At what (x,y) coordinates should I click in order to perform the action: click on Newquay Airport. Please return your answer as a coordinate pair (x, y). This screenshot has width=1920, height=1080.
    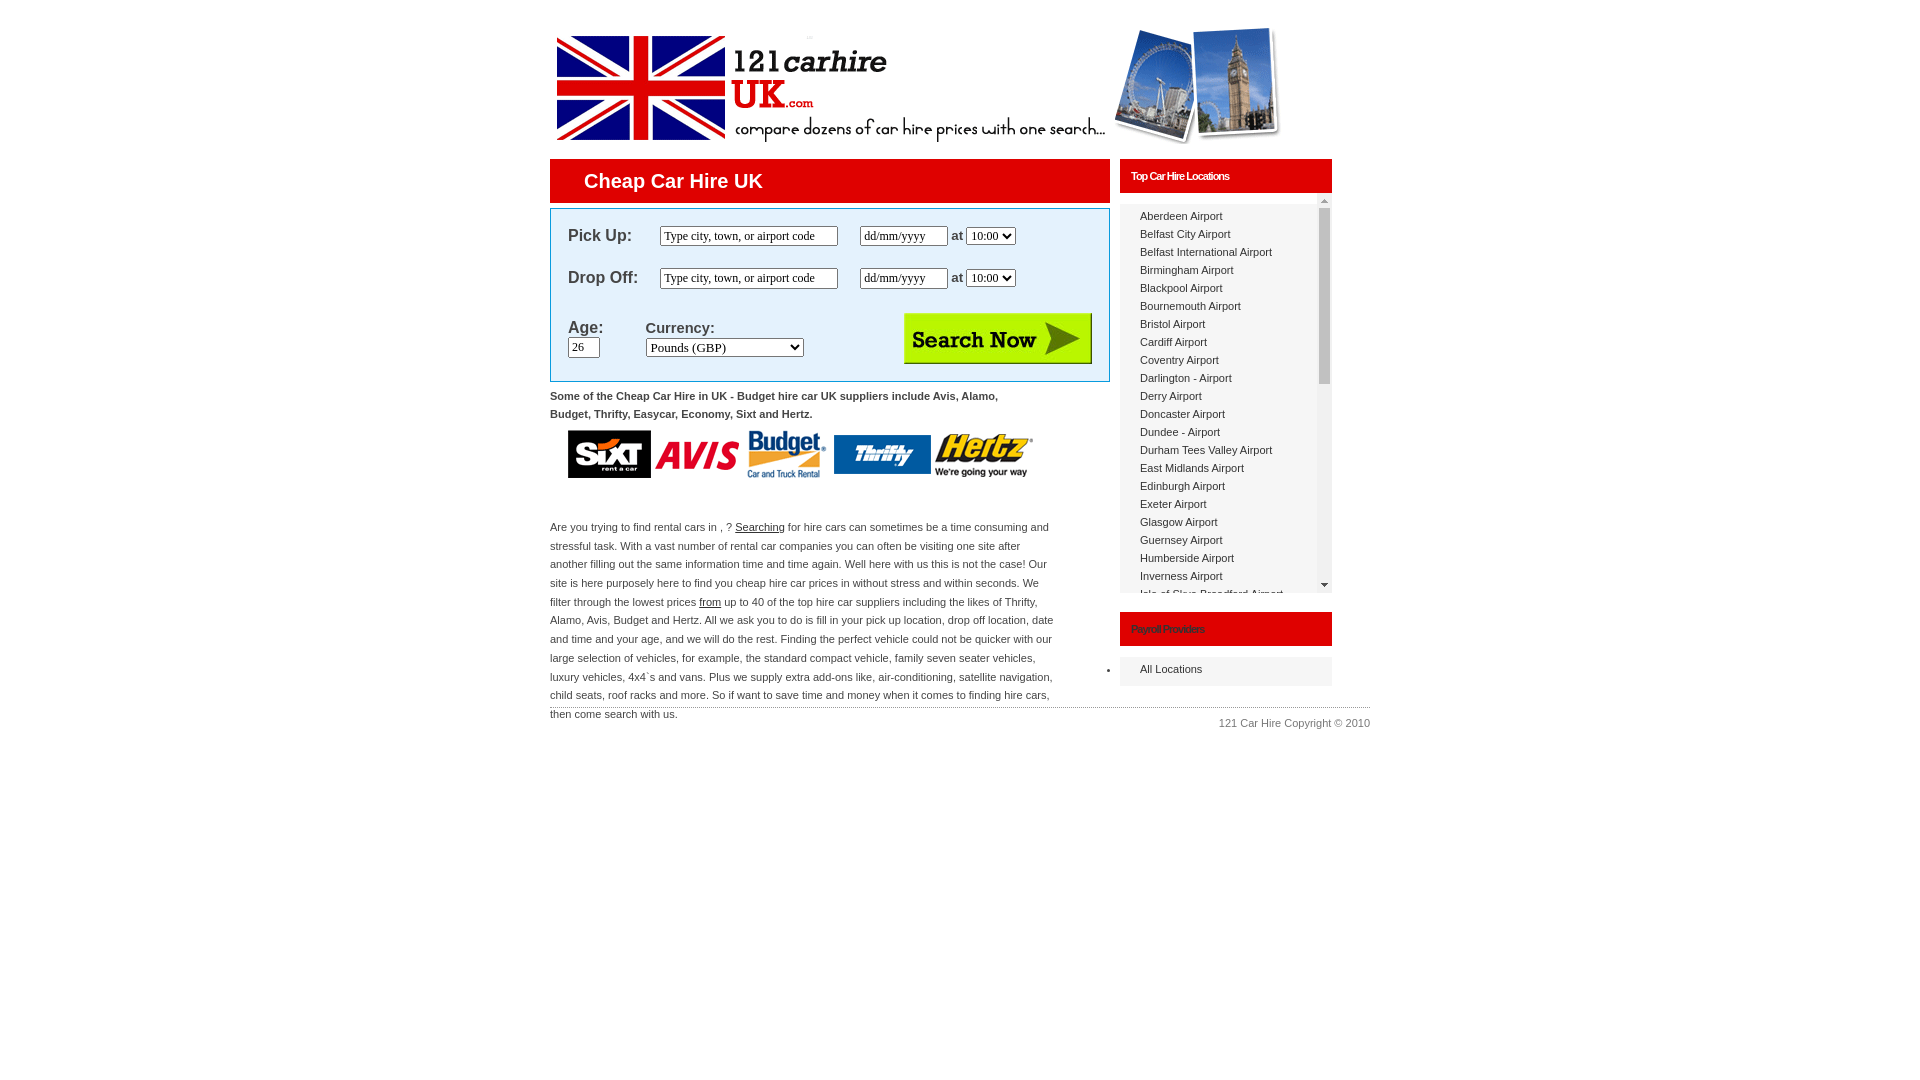
    Looking at the image, I should click on (1180, 864).